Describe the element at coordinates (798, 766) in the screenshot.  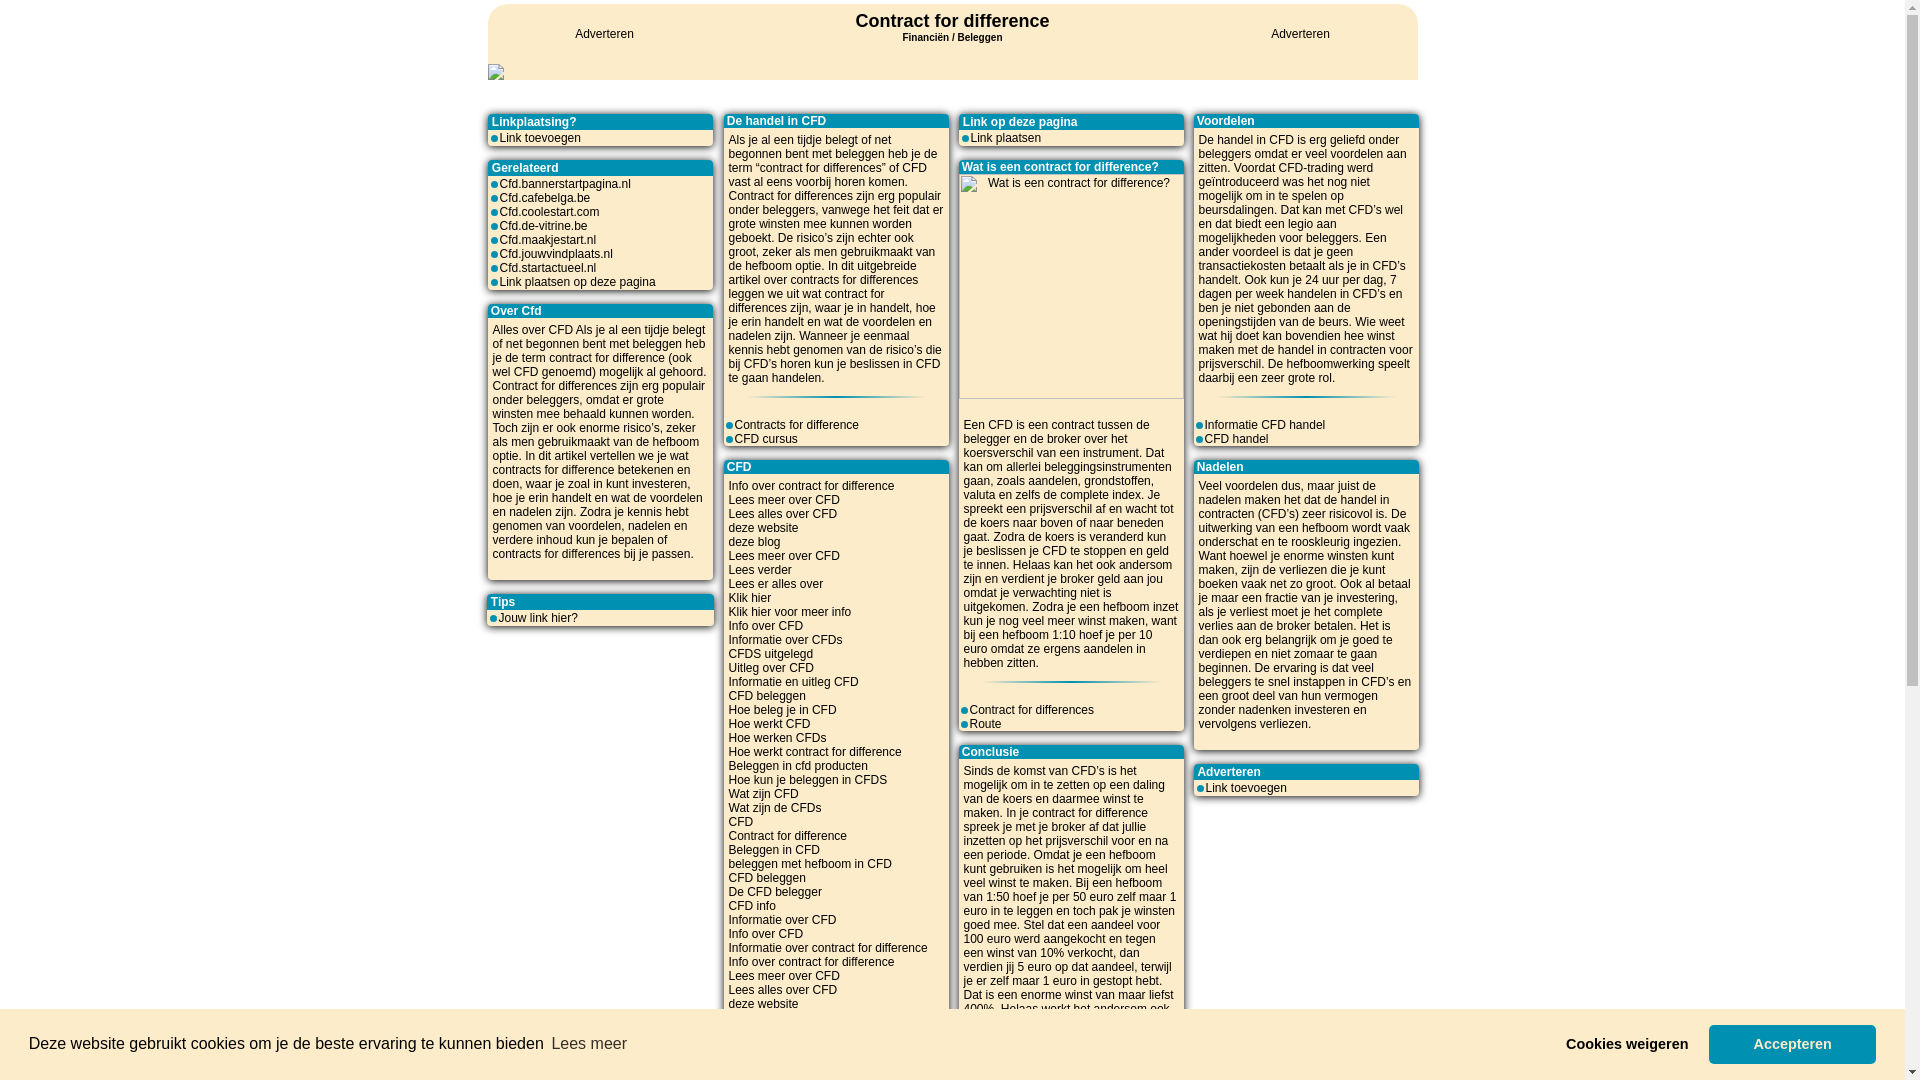
I see `Beleggen in cfd producten` at that location.